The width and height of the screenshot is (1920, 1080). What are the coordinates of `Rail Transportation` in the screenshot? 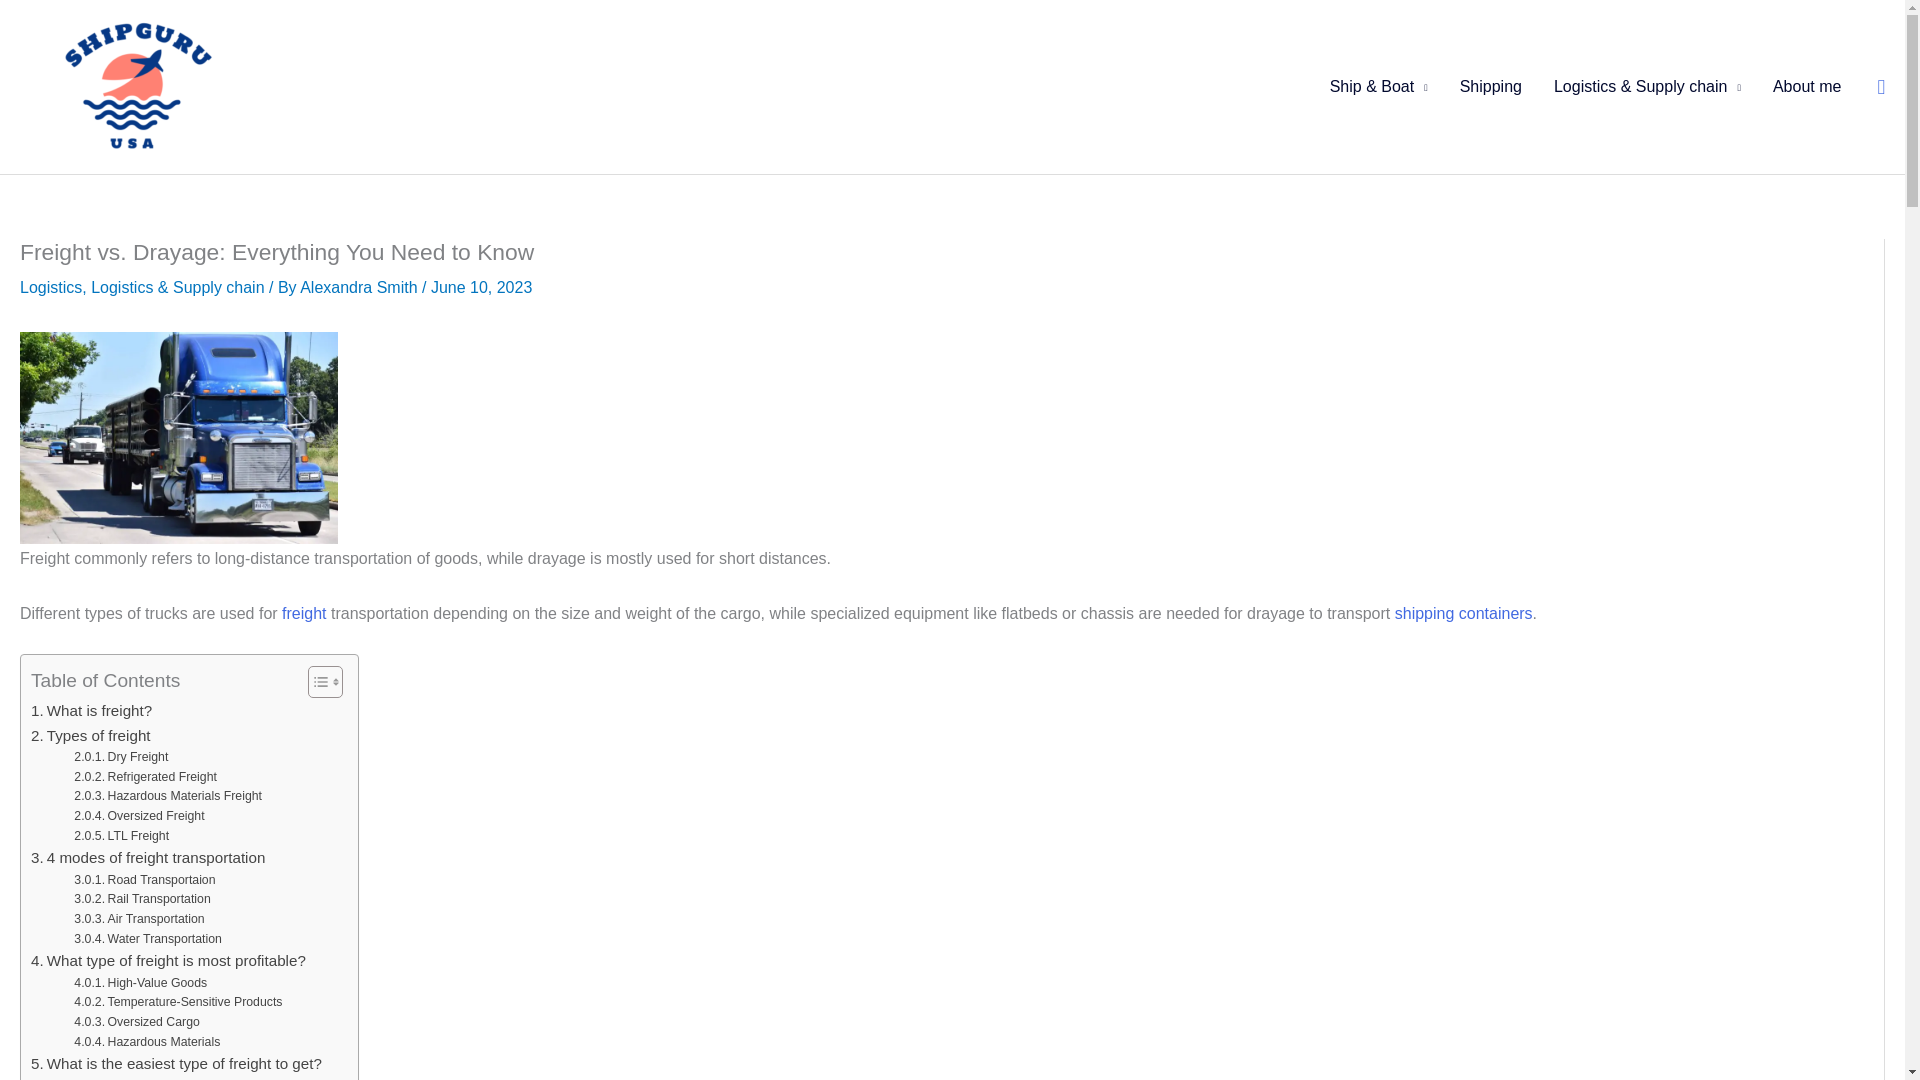 It's located at (142, 900).